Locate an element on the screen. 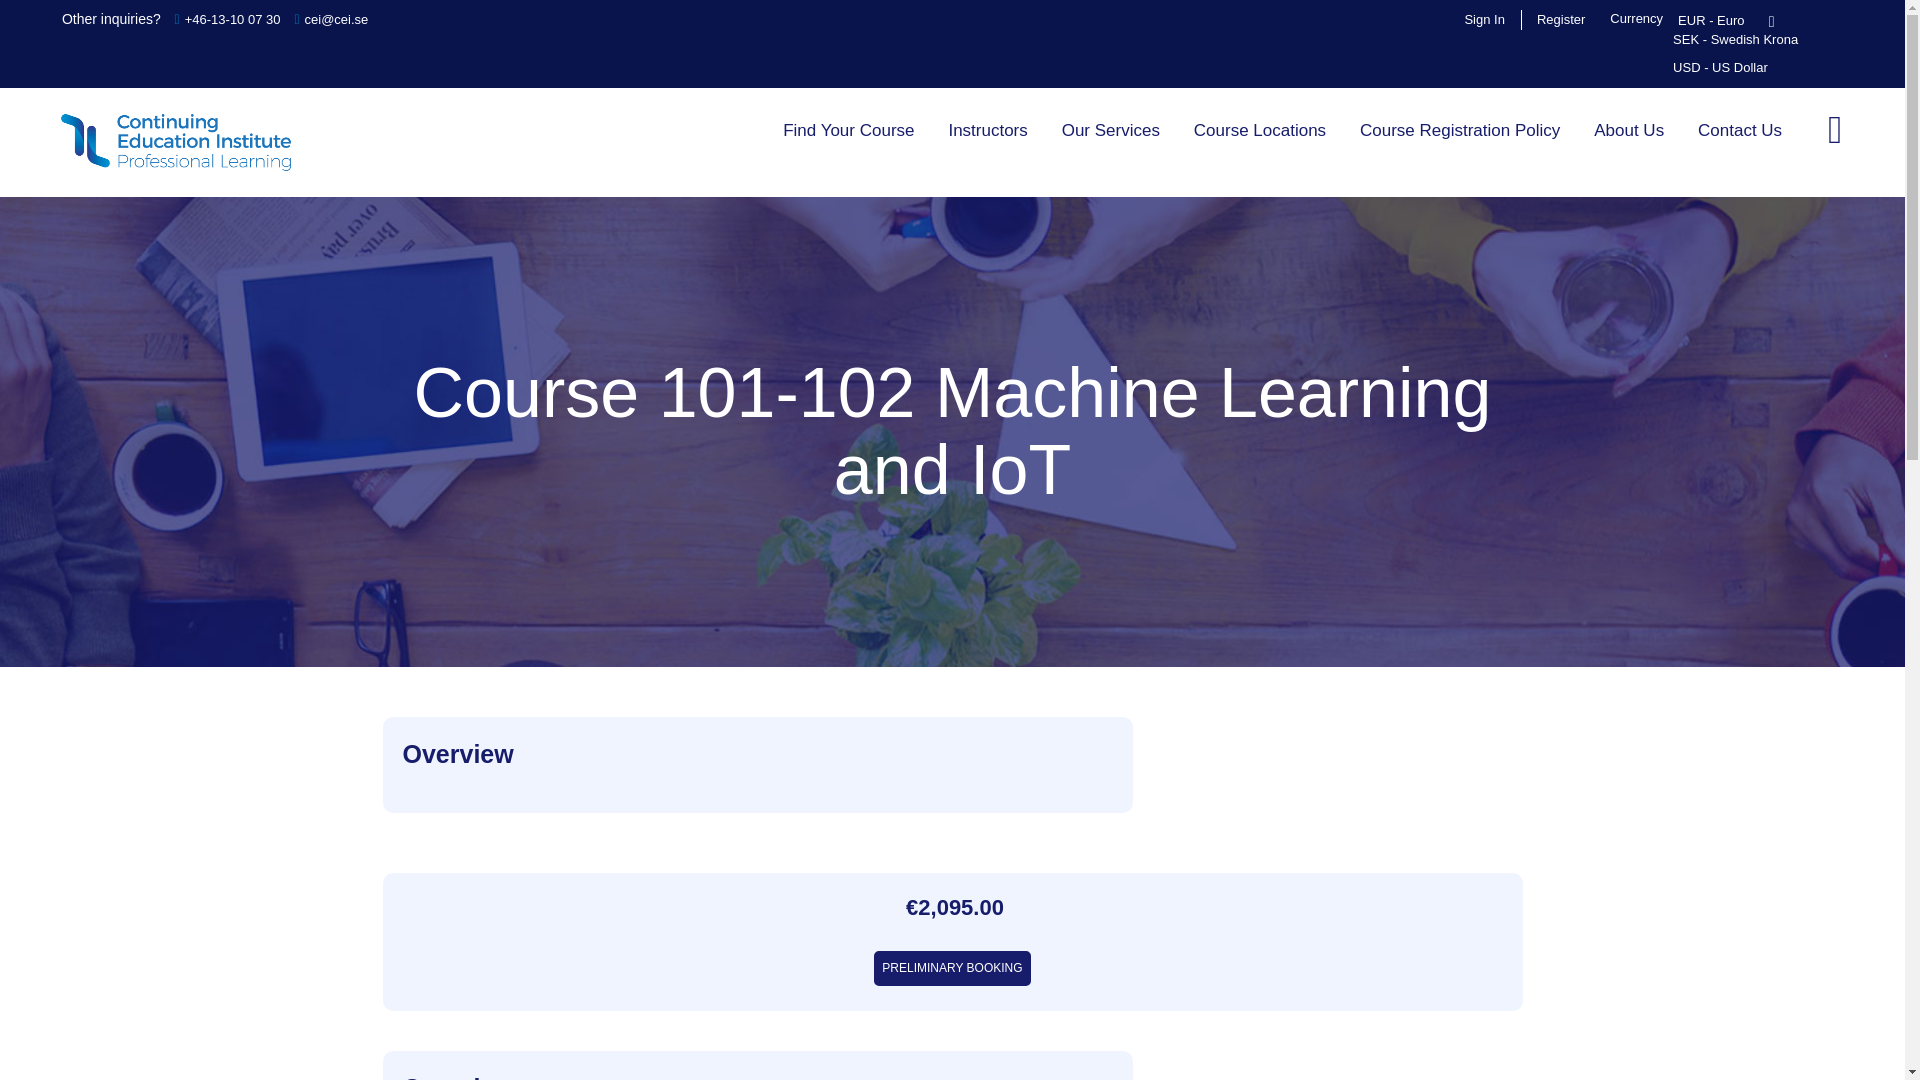  Contact Us is located at coordinates (1740, 130).